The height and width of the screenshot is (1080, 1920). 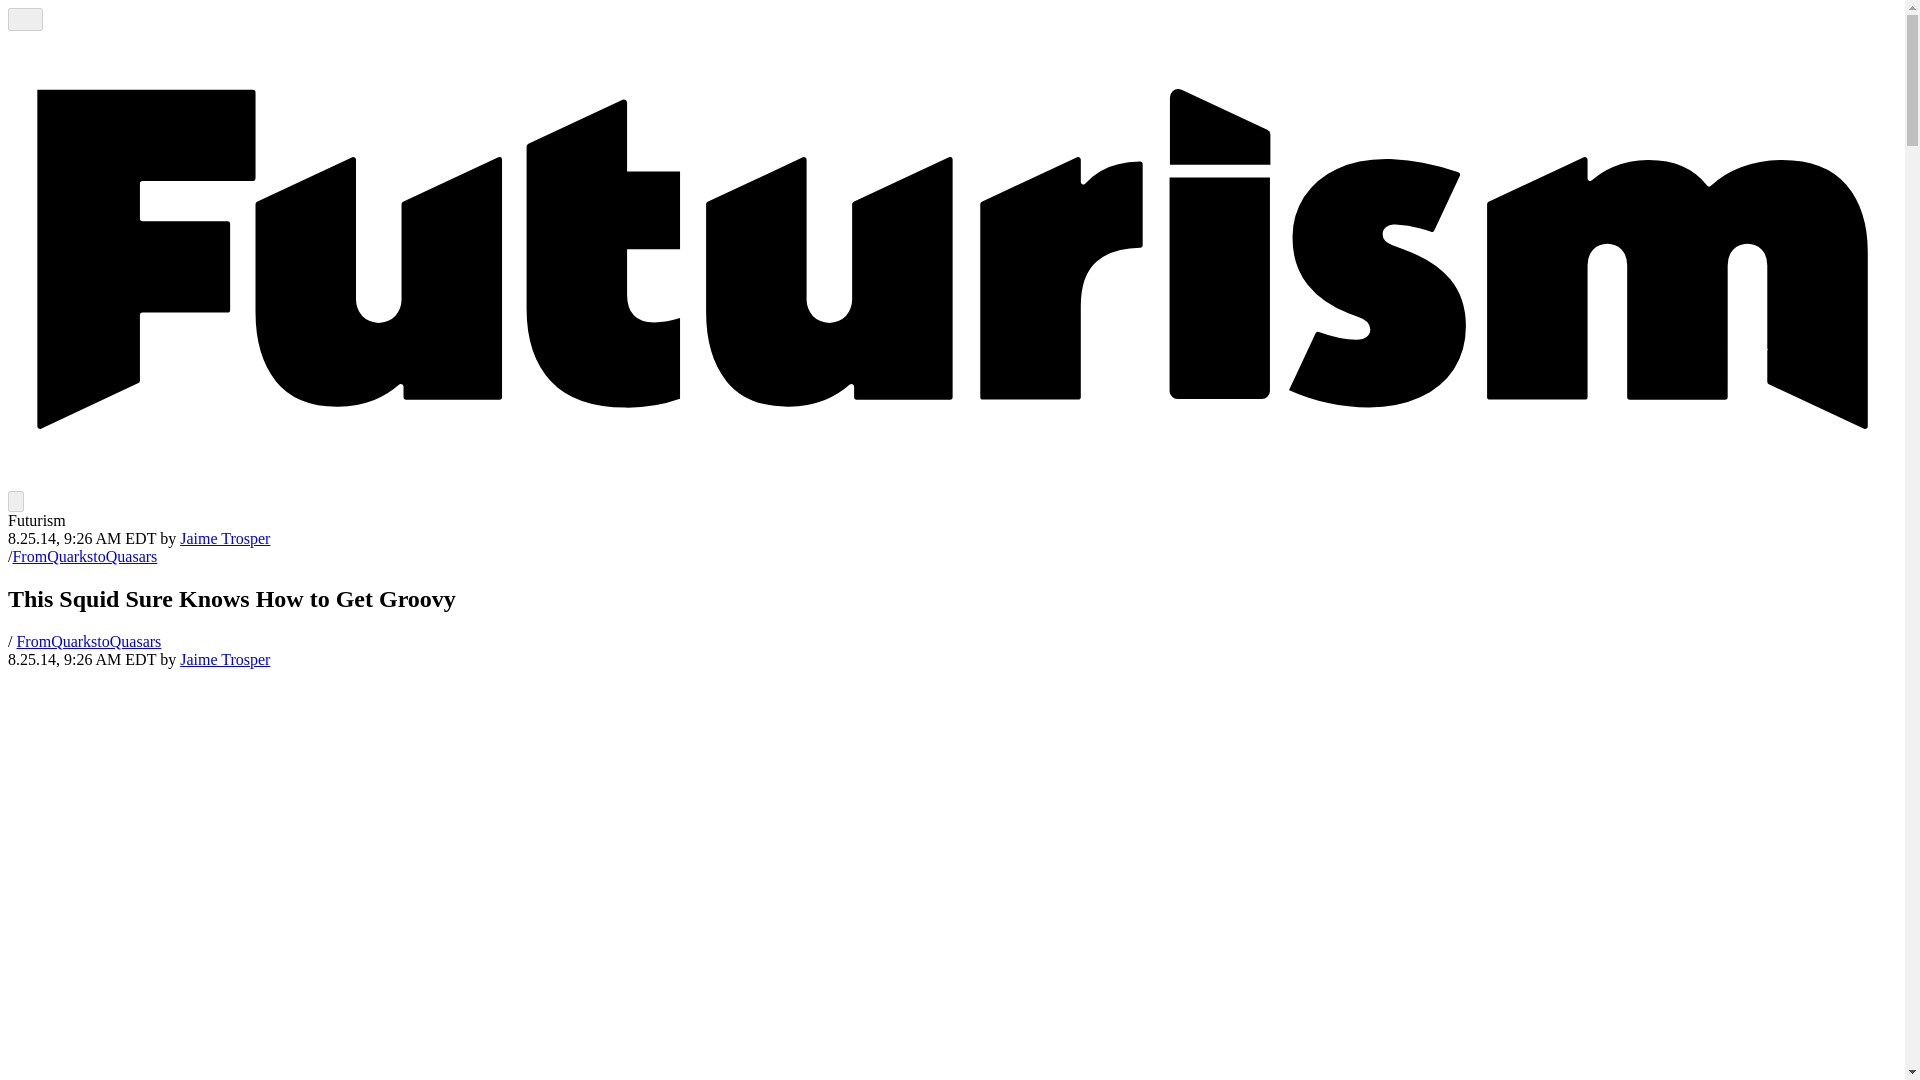 What do you see at coordinates (88, 641) in the screenshot?
I see `FromQuarkstoQuasars` at bounding box center [88, 641].